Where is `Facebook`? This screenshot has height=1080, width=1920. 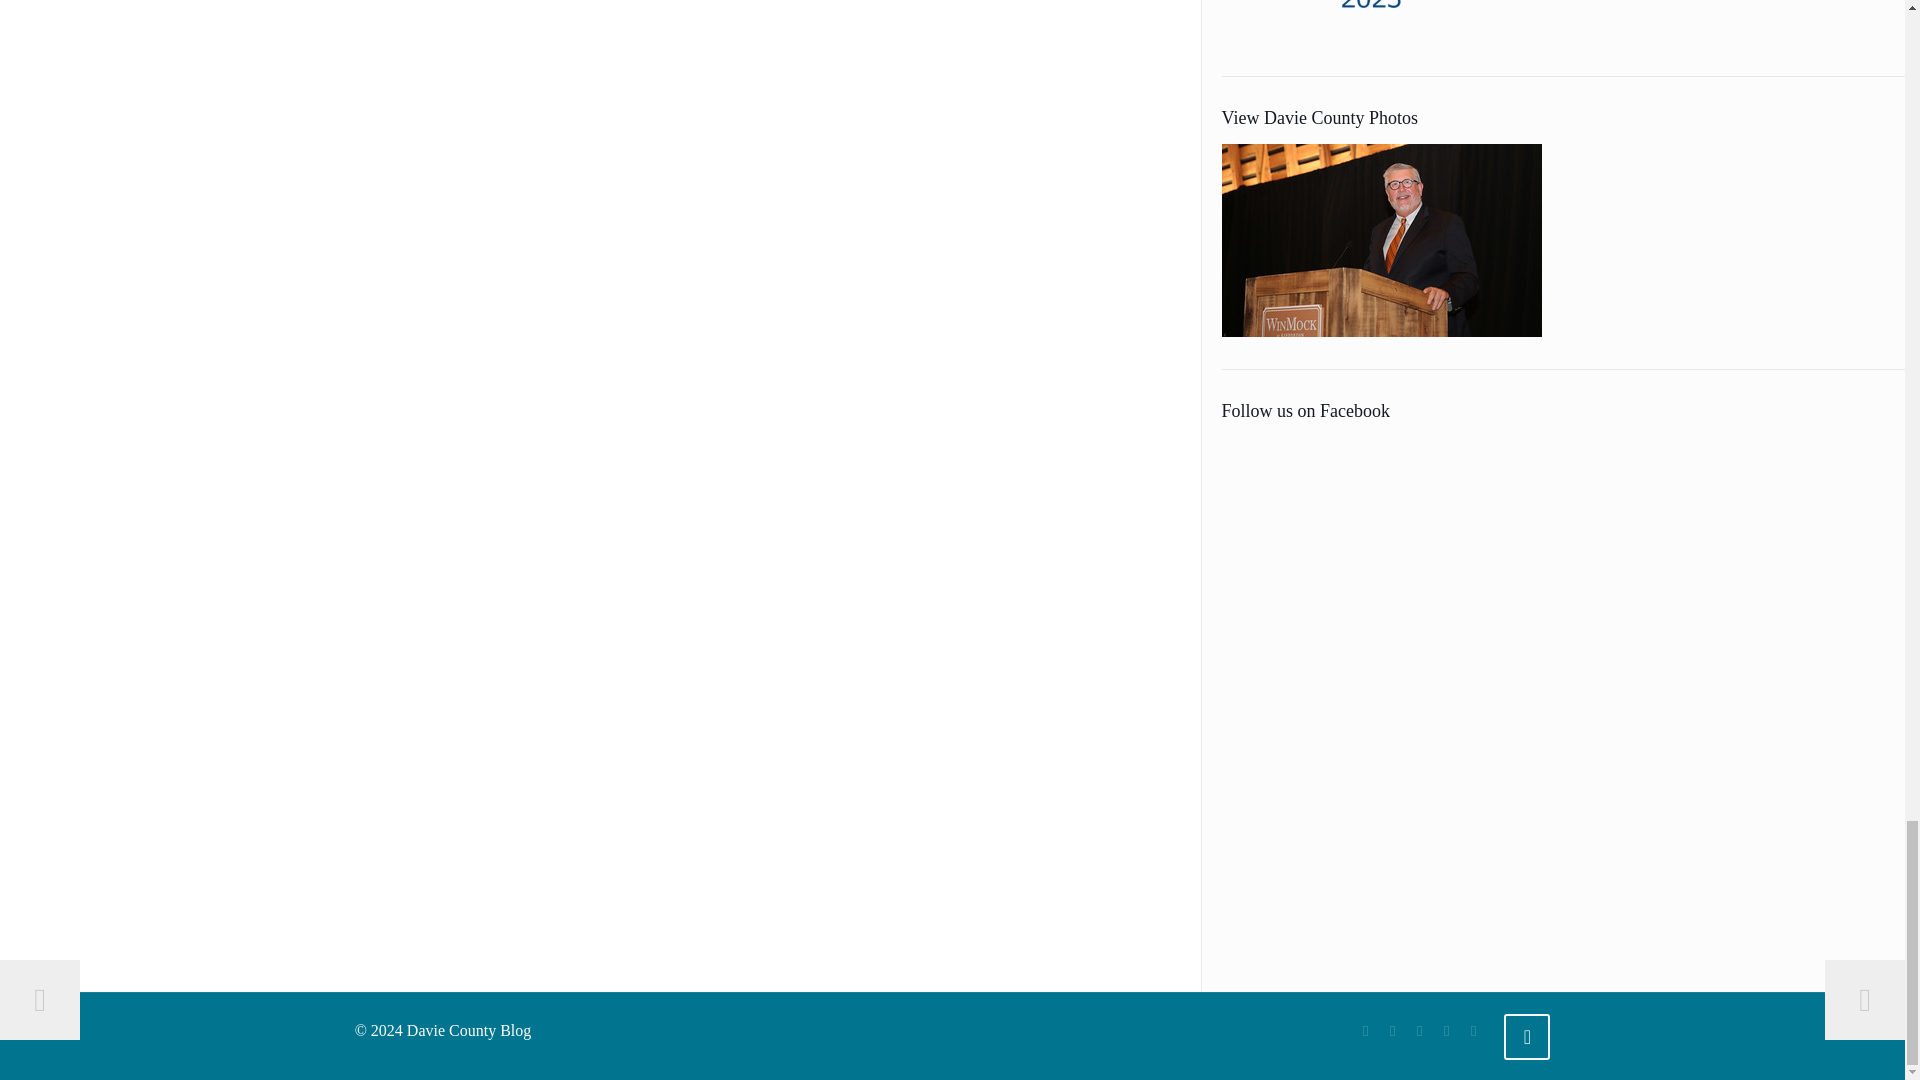
Facebook is located at coordinates (1366, 1030).